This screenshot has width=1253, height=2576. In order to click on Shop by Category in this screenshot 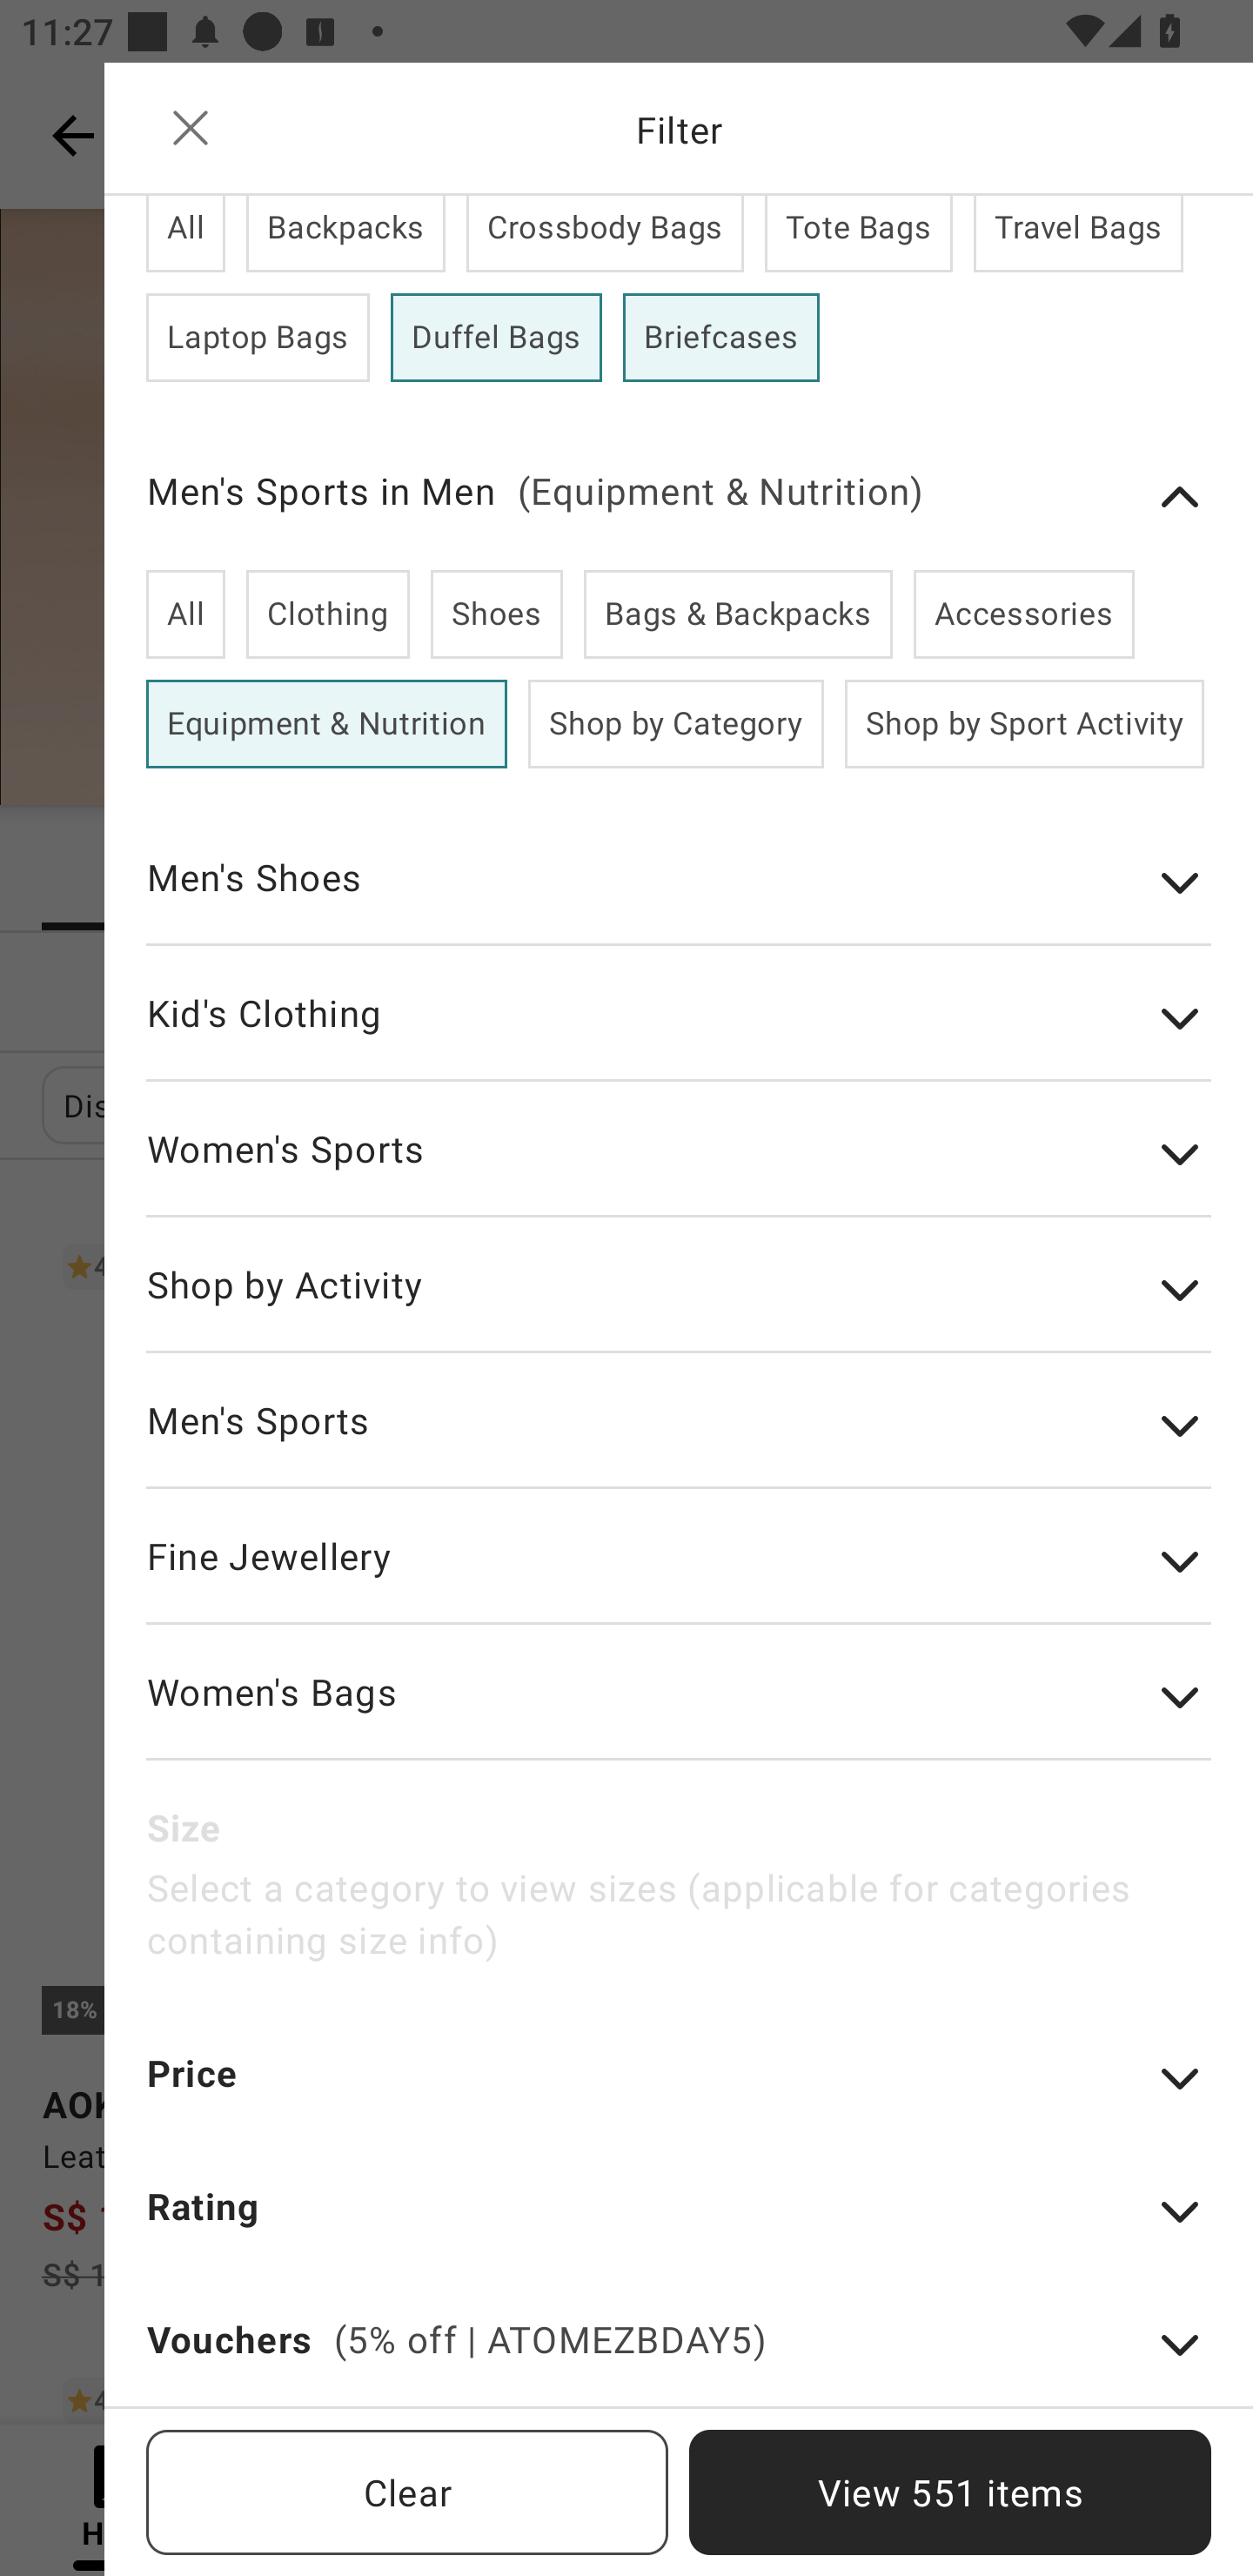, I will do `click(676, 724)`.